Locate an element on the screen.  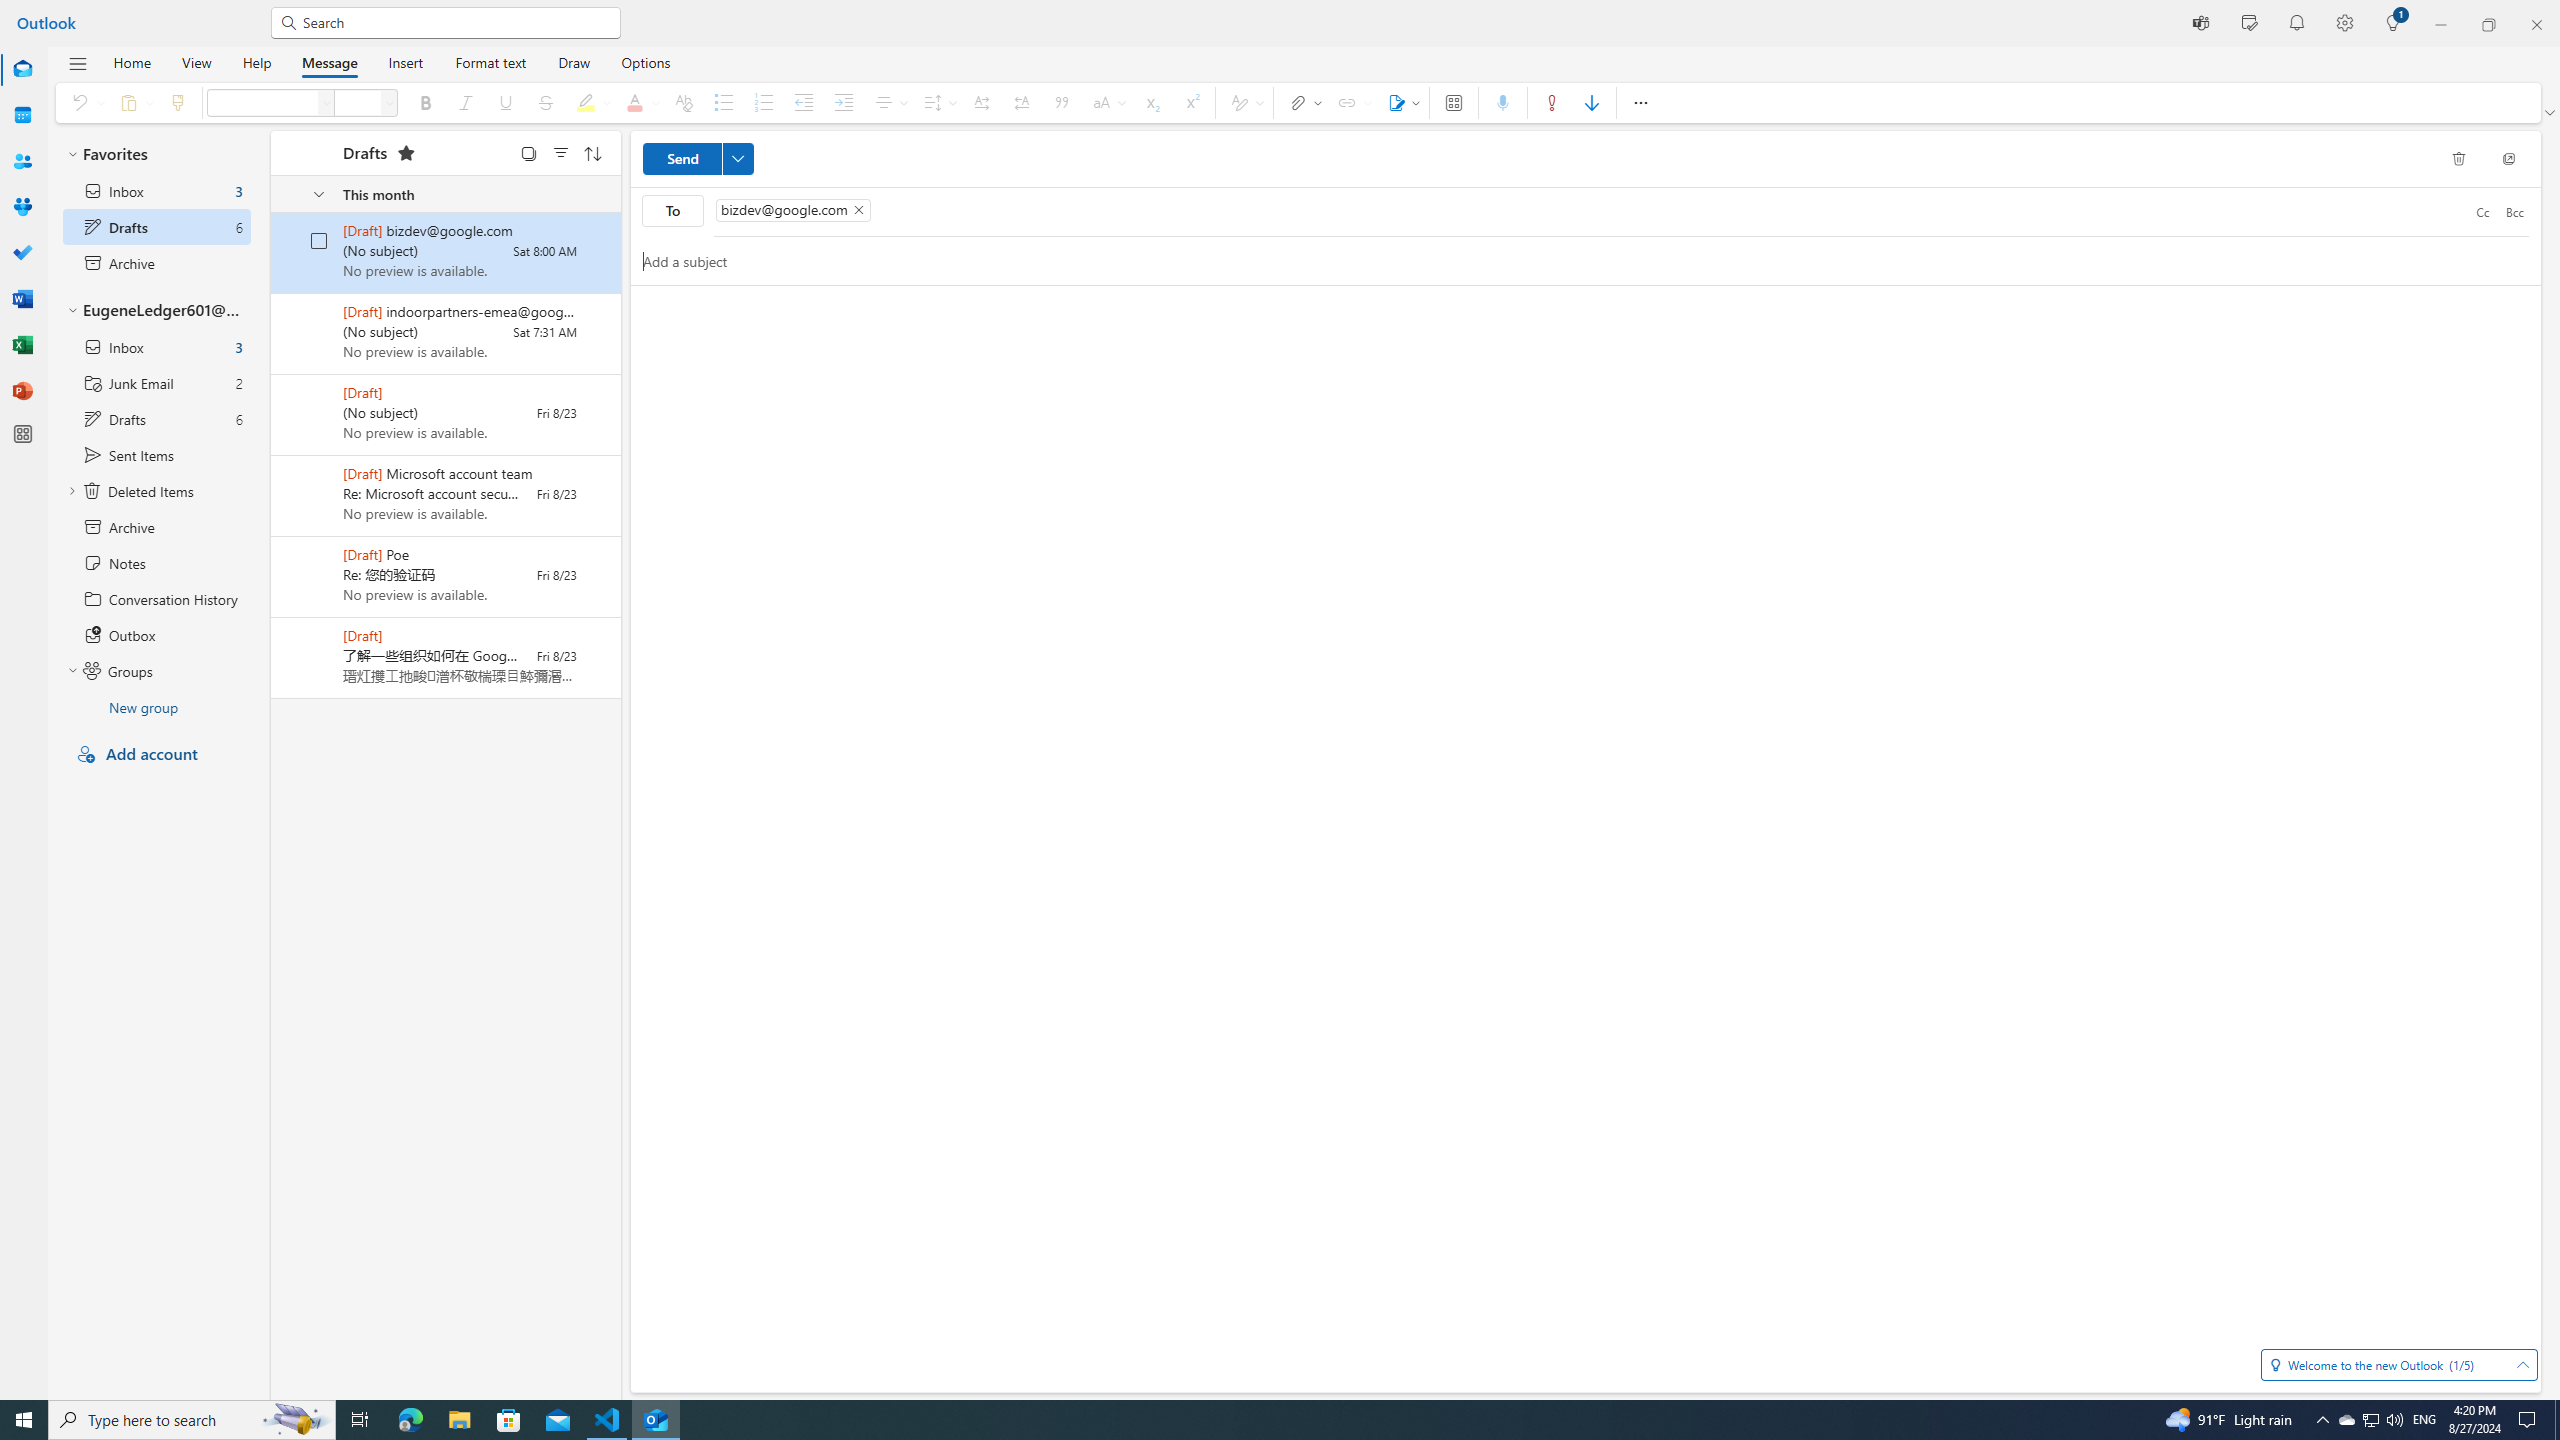
AutomationID: checkbox-1772 is located at coordinates (318, 240).